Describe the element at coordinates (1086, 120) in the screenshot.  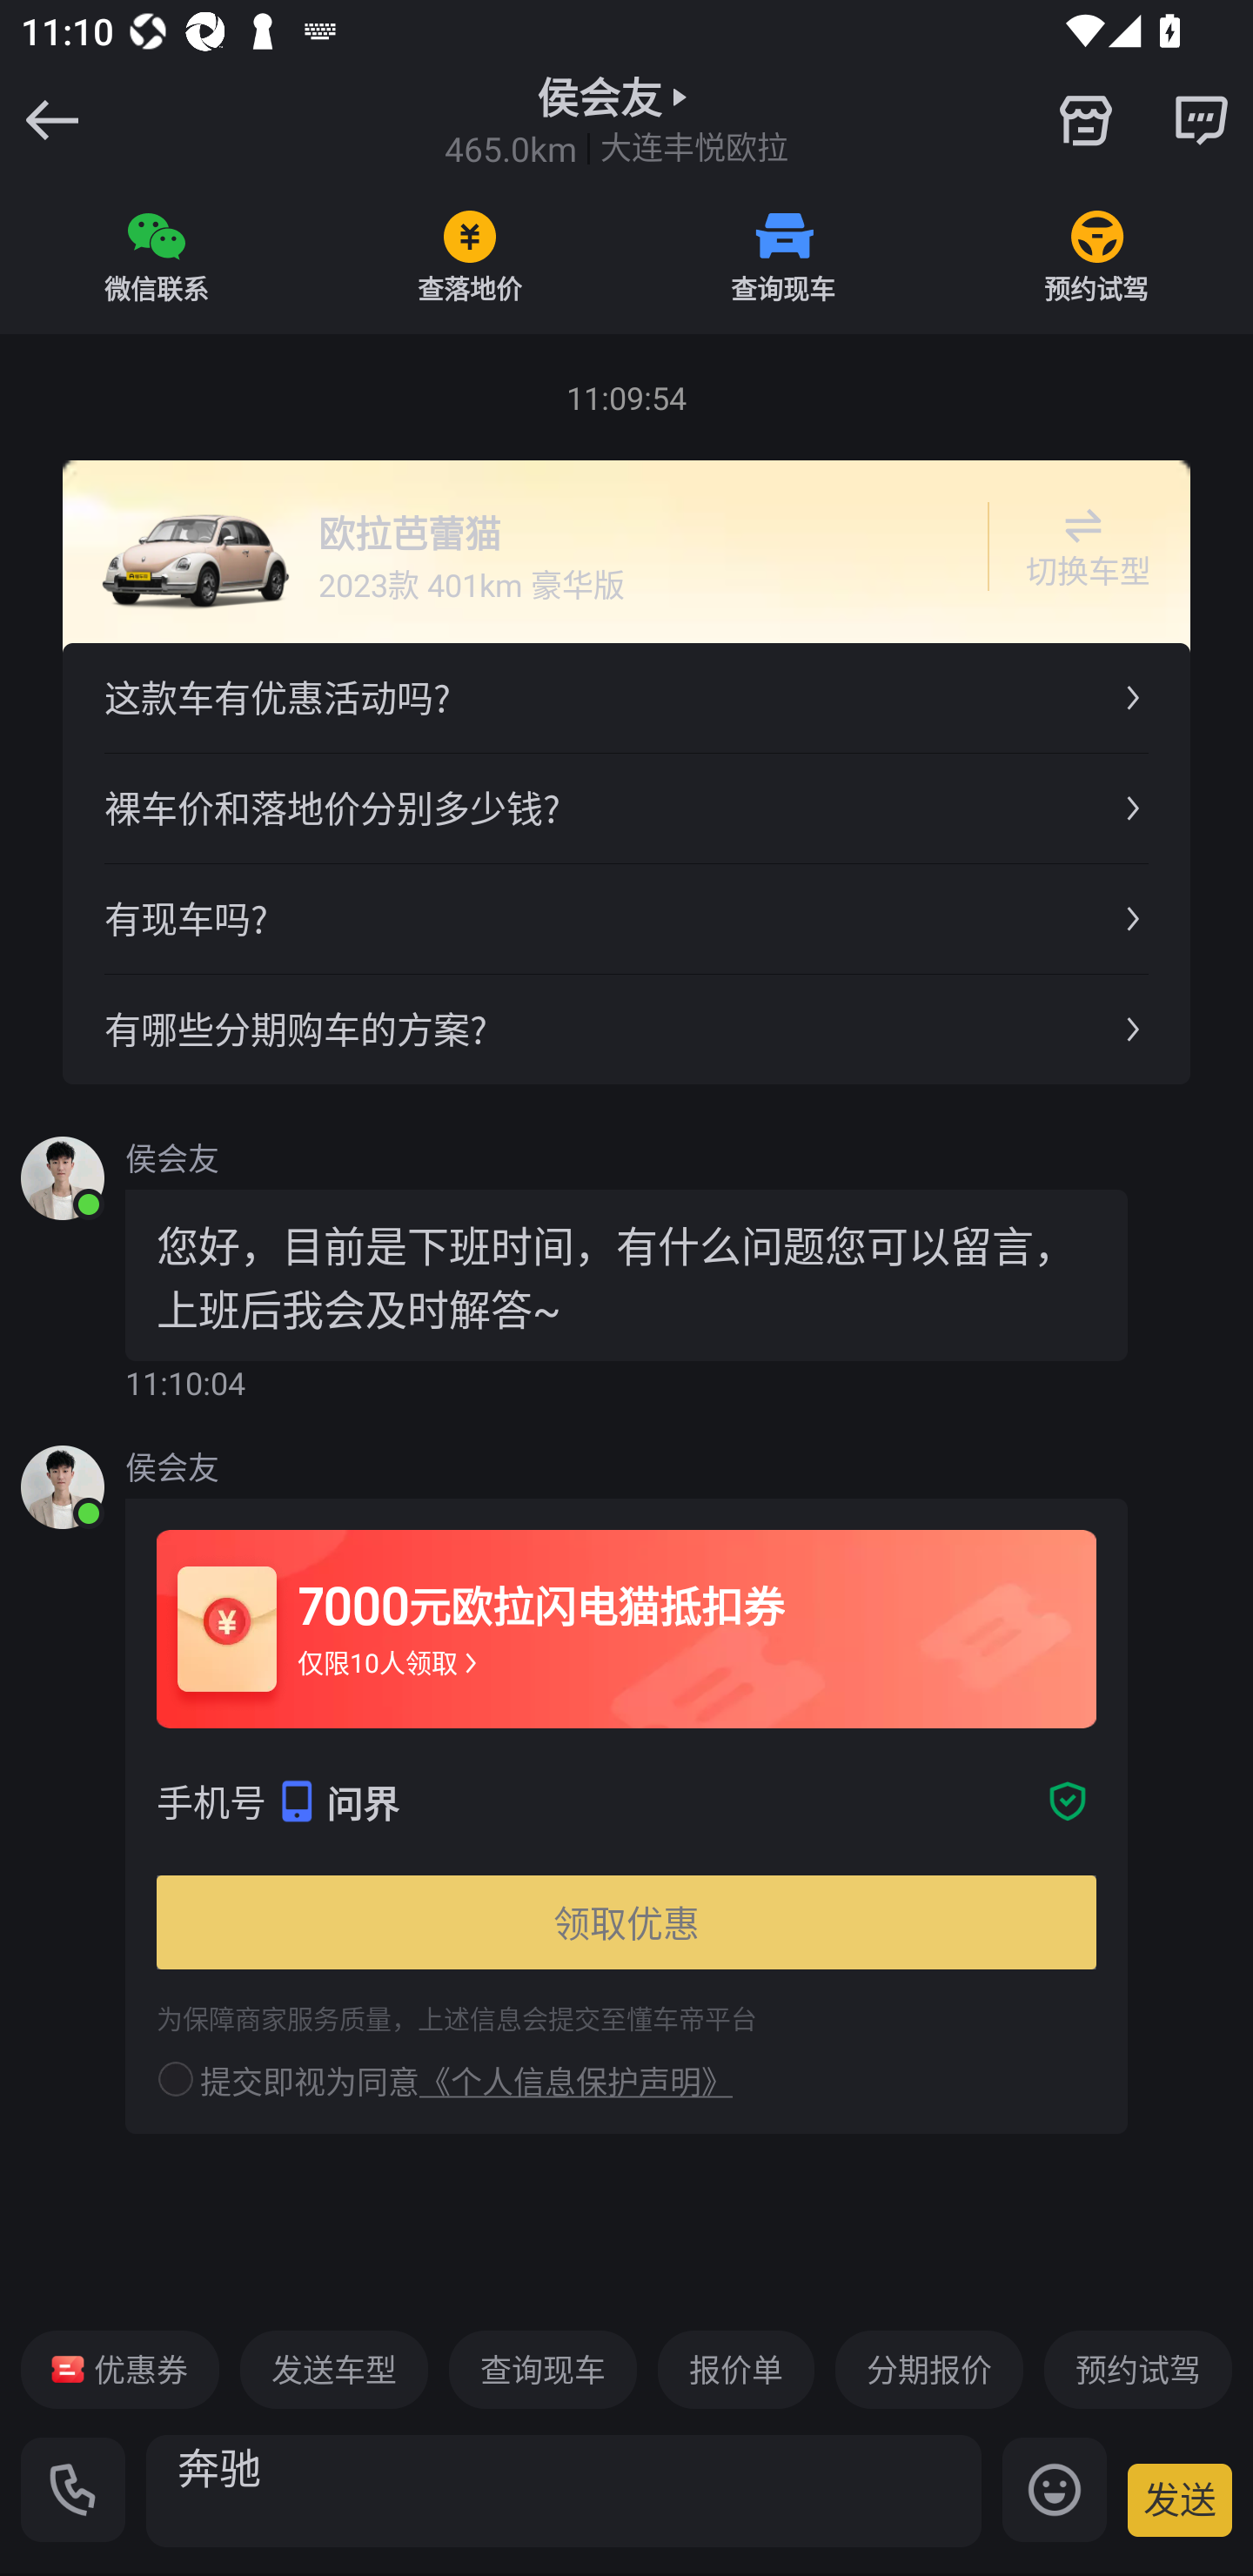
I see `` at that location.